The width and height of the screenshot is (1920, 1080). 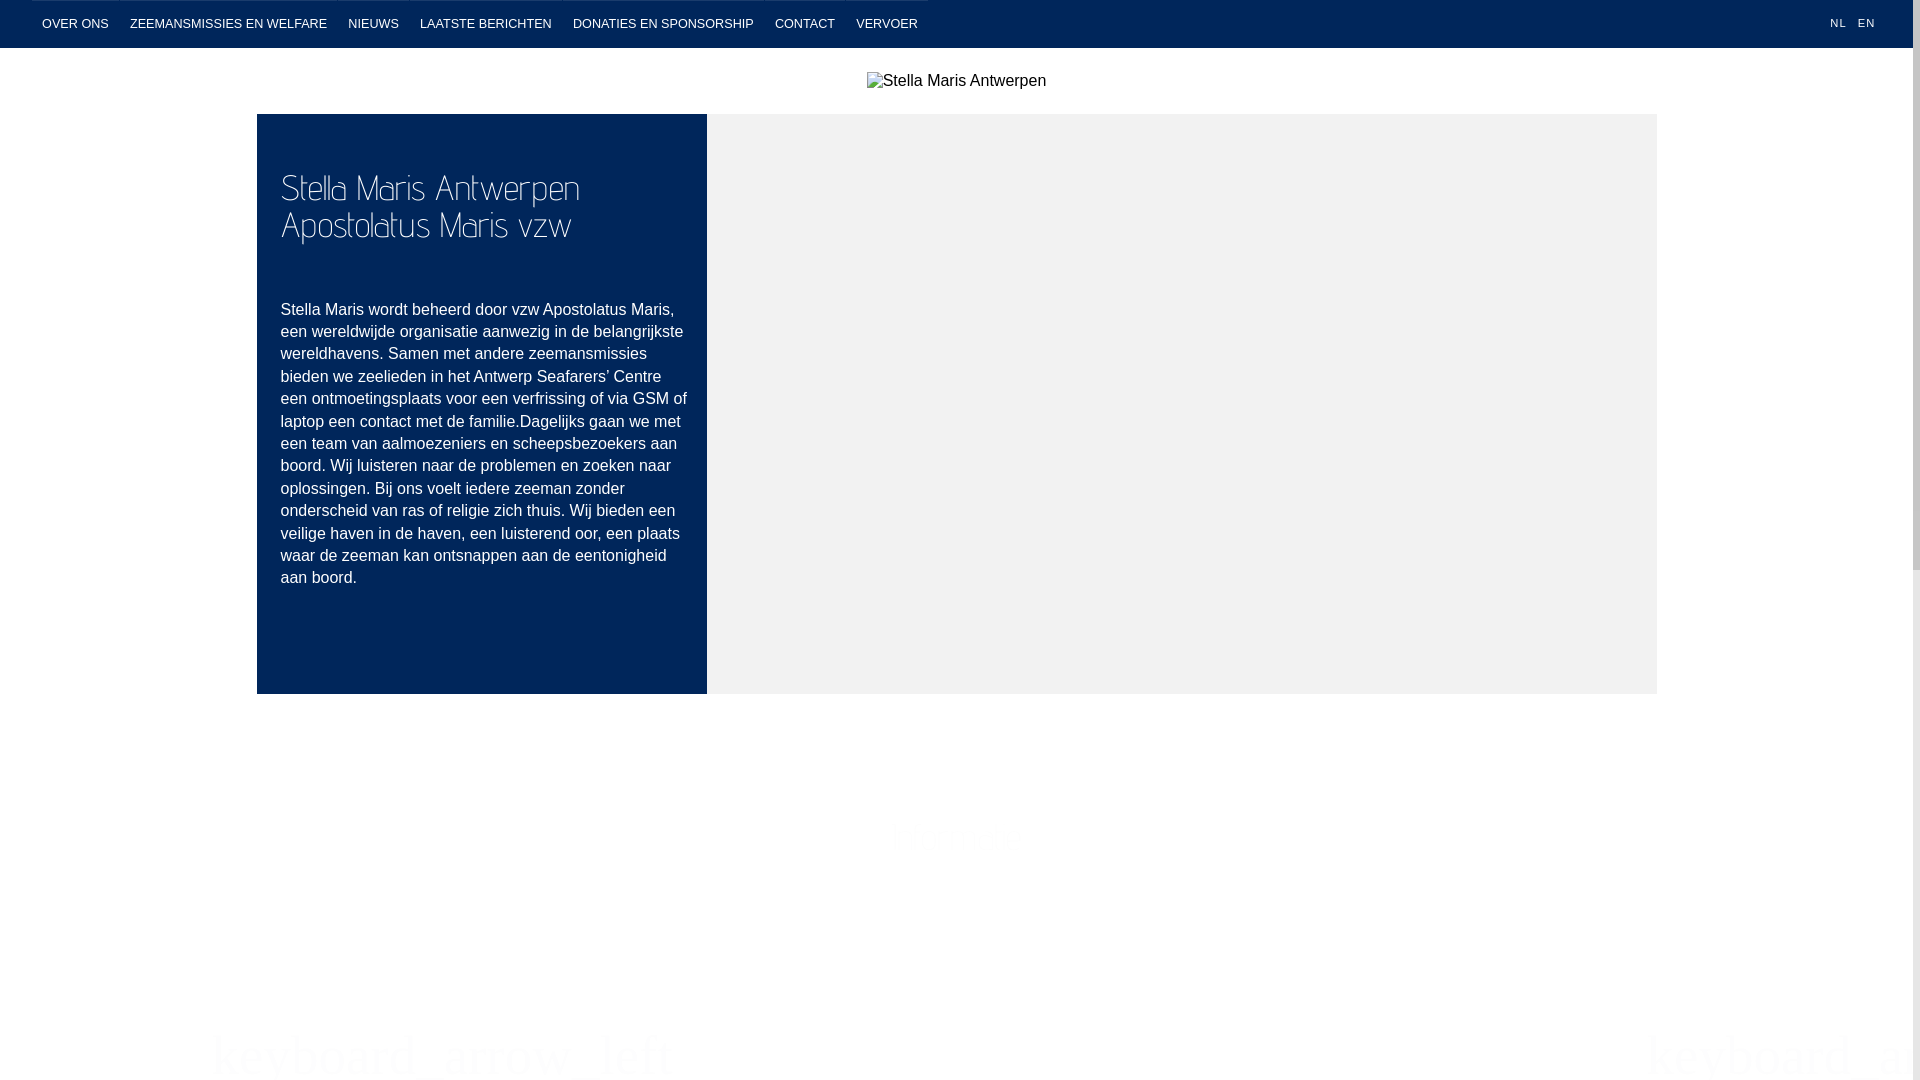 I want to click on EN, so click(x=1866, y=23).